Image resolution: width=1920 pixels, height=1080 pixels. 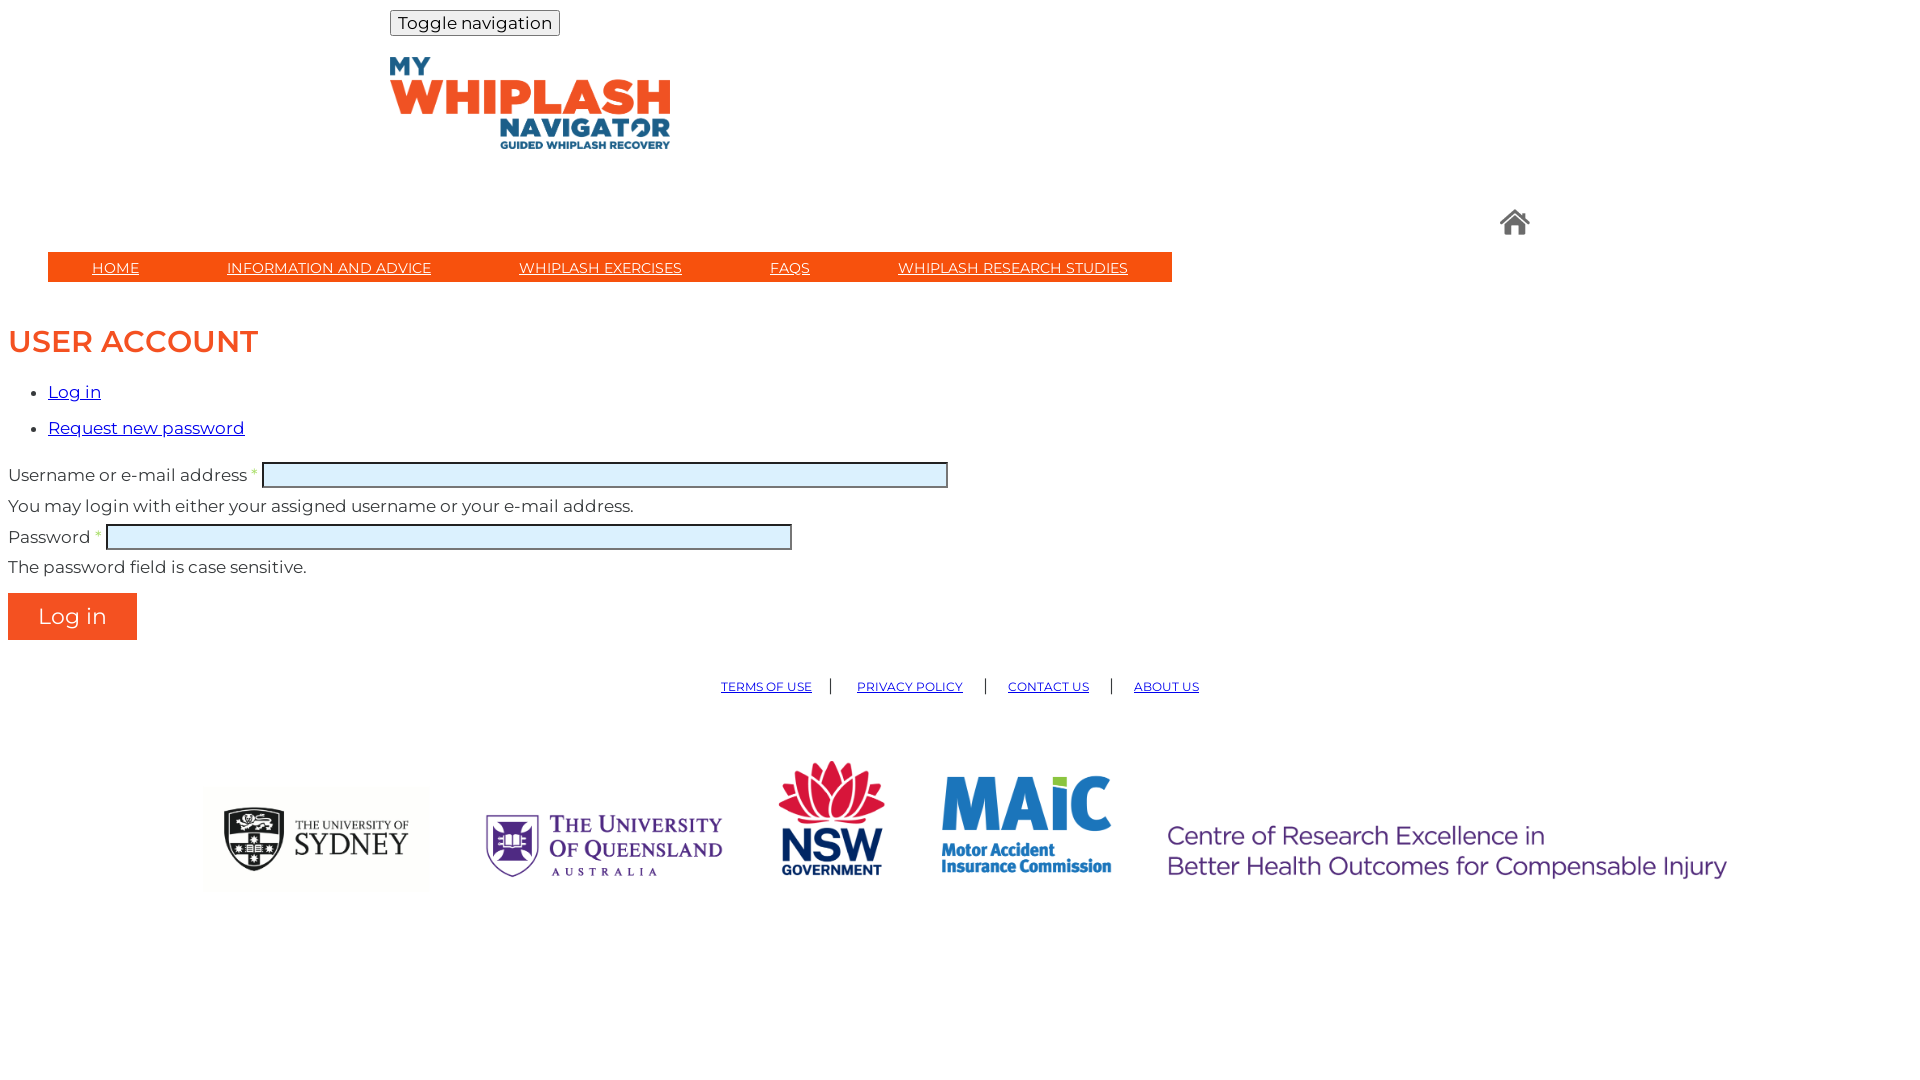 What do you see at coordinates (72, 616) in the screenshot?
I see `Log in` at bounding box center [72, 616].